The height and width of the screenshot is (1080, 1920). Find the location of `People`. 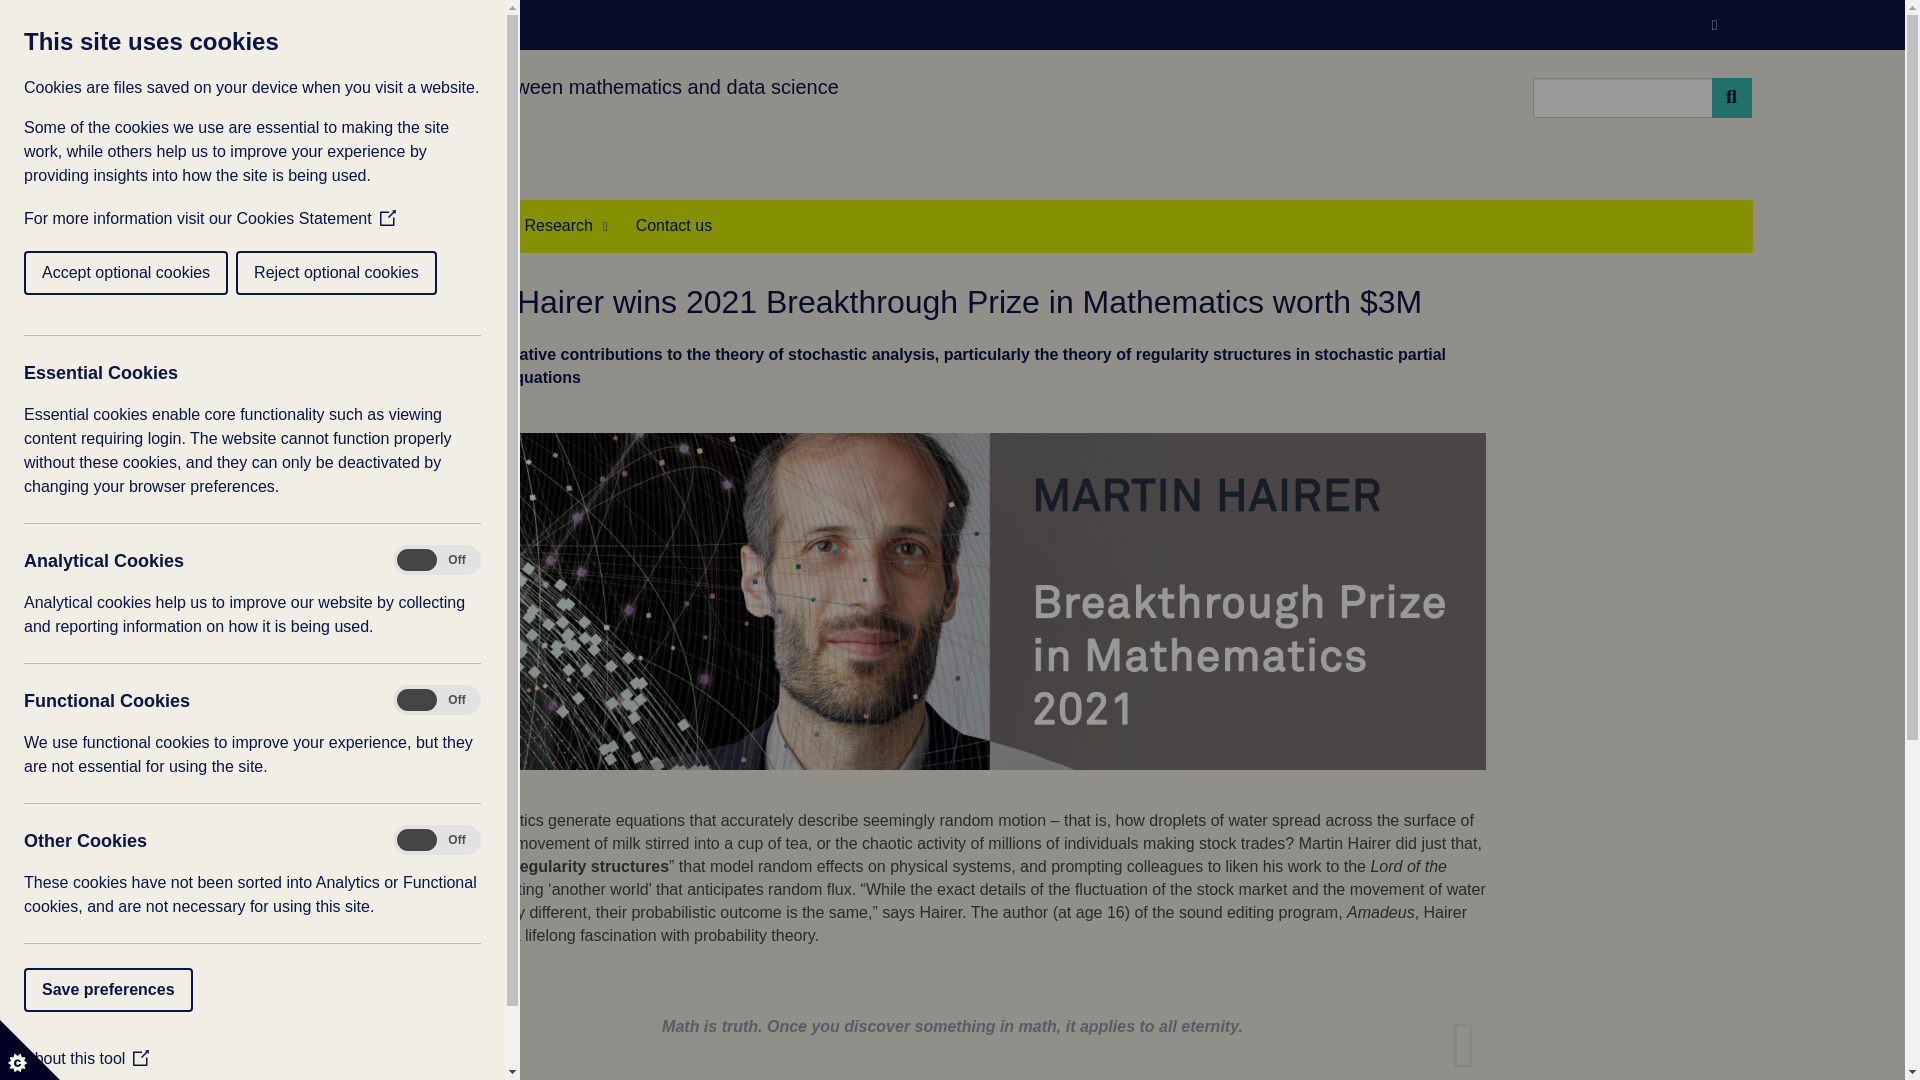

People is located at coordinates (372, 226).